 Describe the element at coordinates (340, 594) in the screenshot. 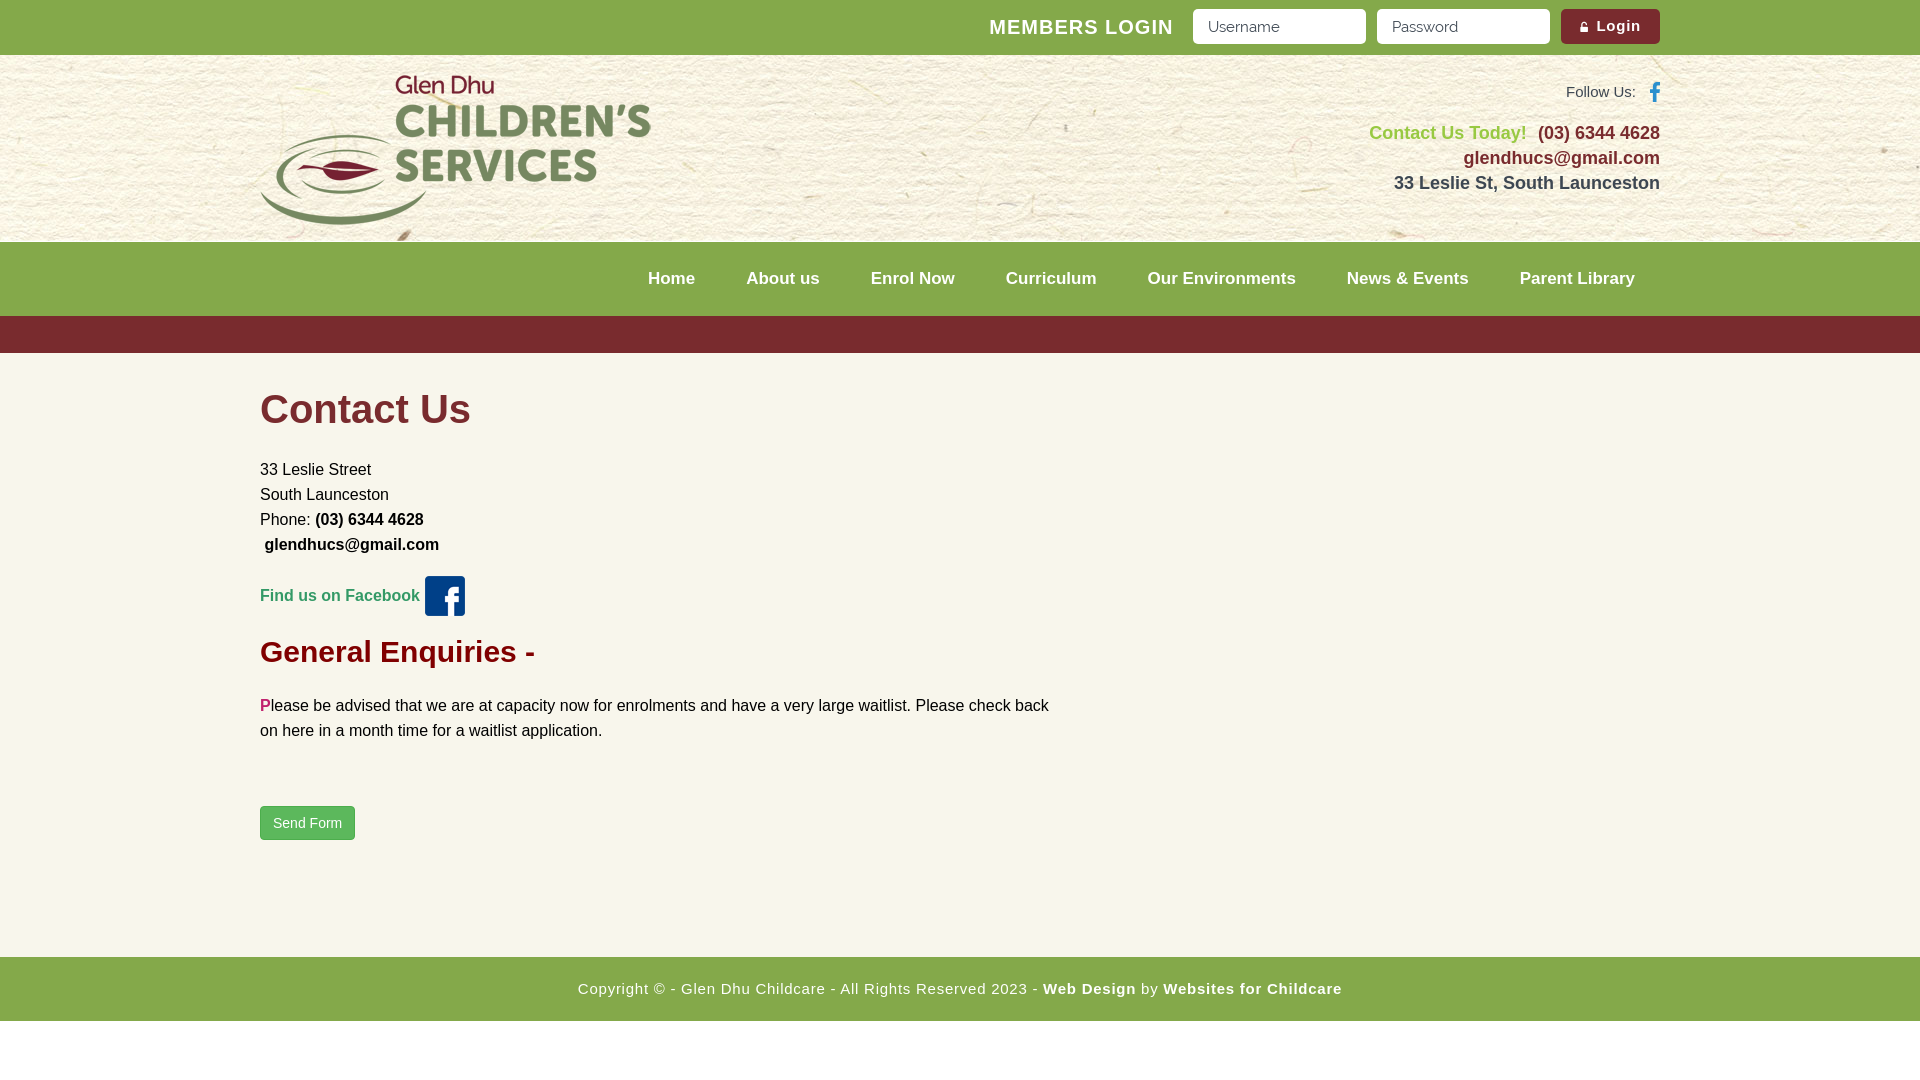

I see `Find us on Facebook` at that location.